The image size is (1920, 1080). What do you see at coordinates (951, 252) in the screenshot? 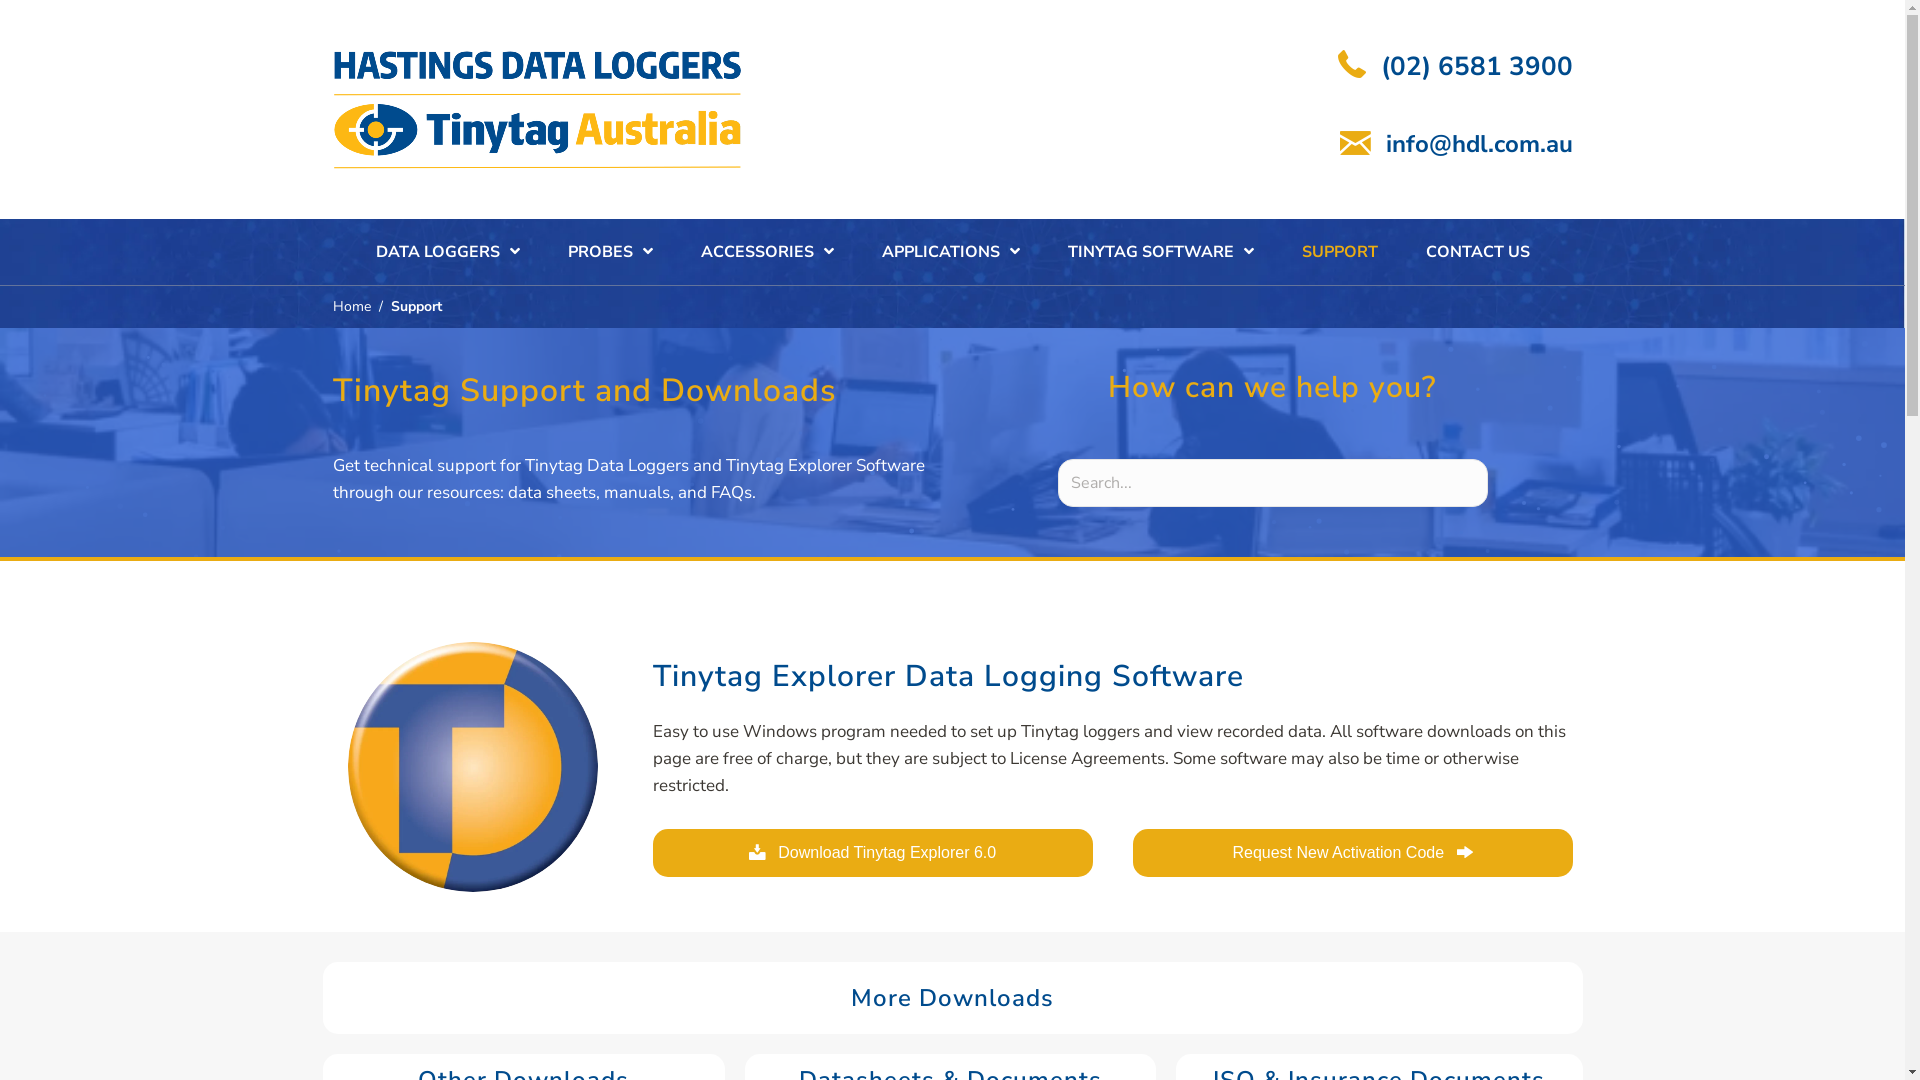
I see `APPLICATIONS` at bounding box center [951, 252].